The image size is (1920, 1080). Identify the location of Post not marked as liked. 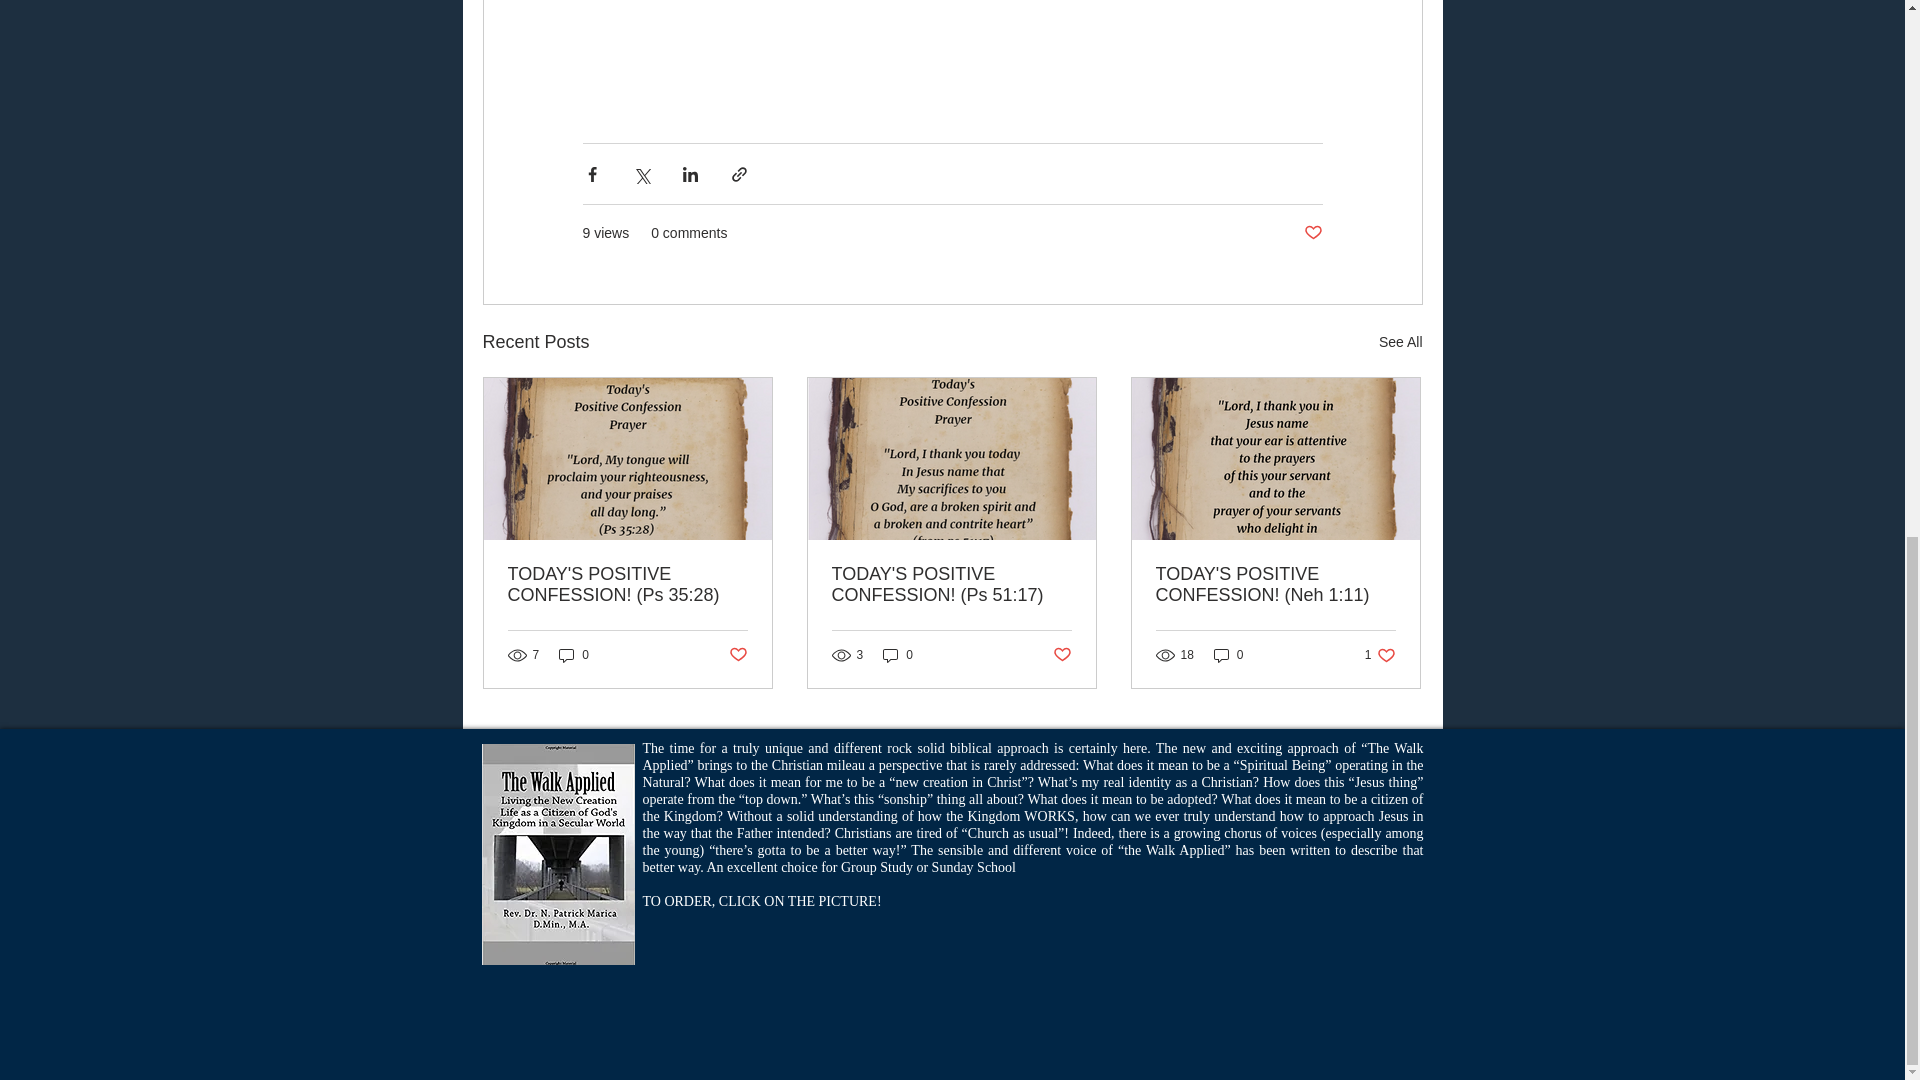
(1062, 654).